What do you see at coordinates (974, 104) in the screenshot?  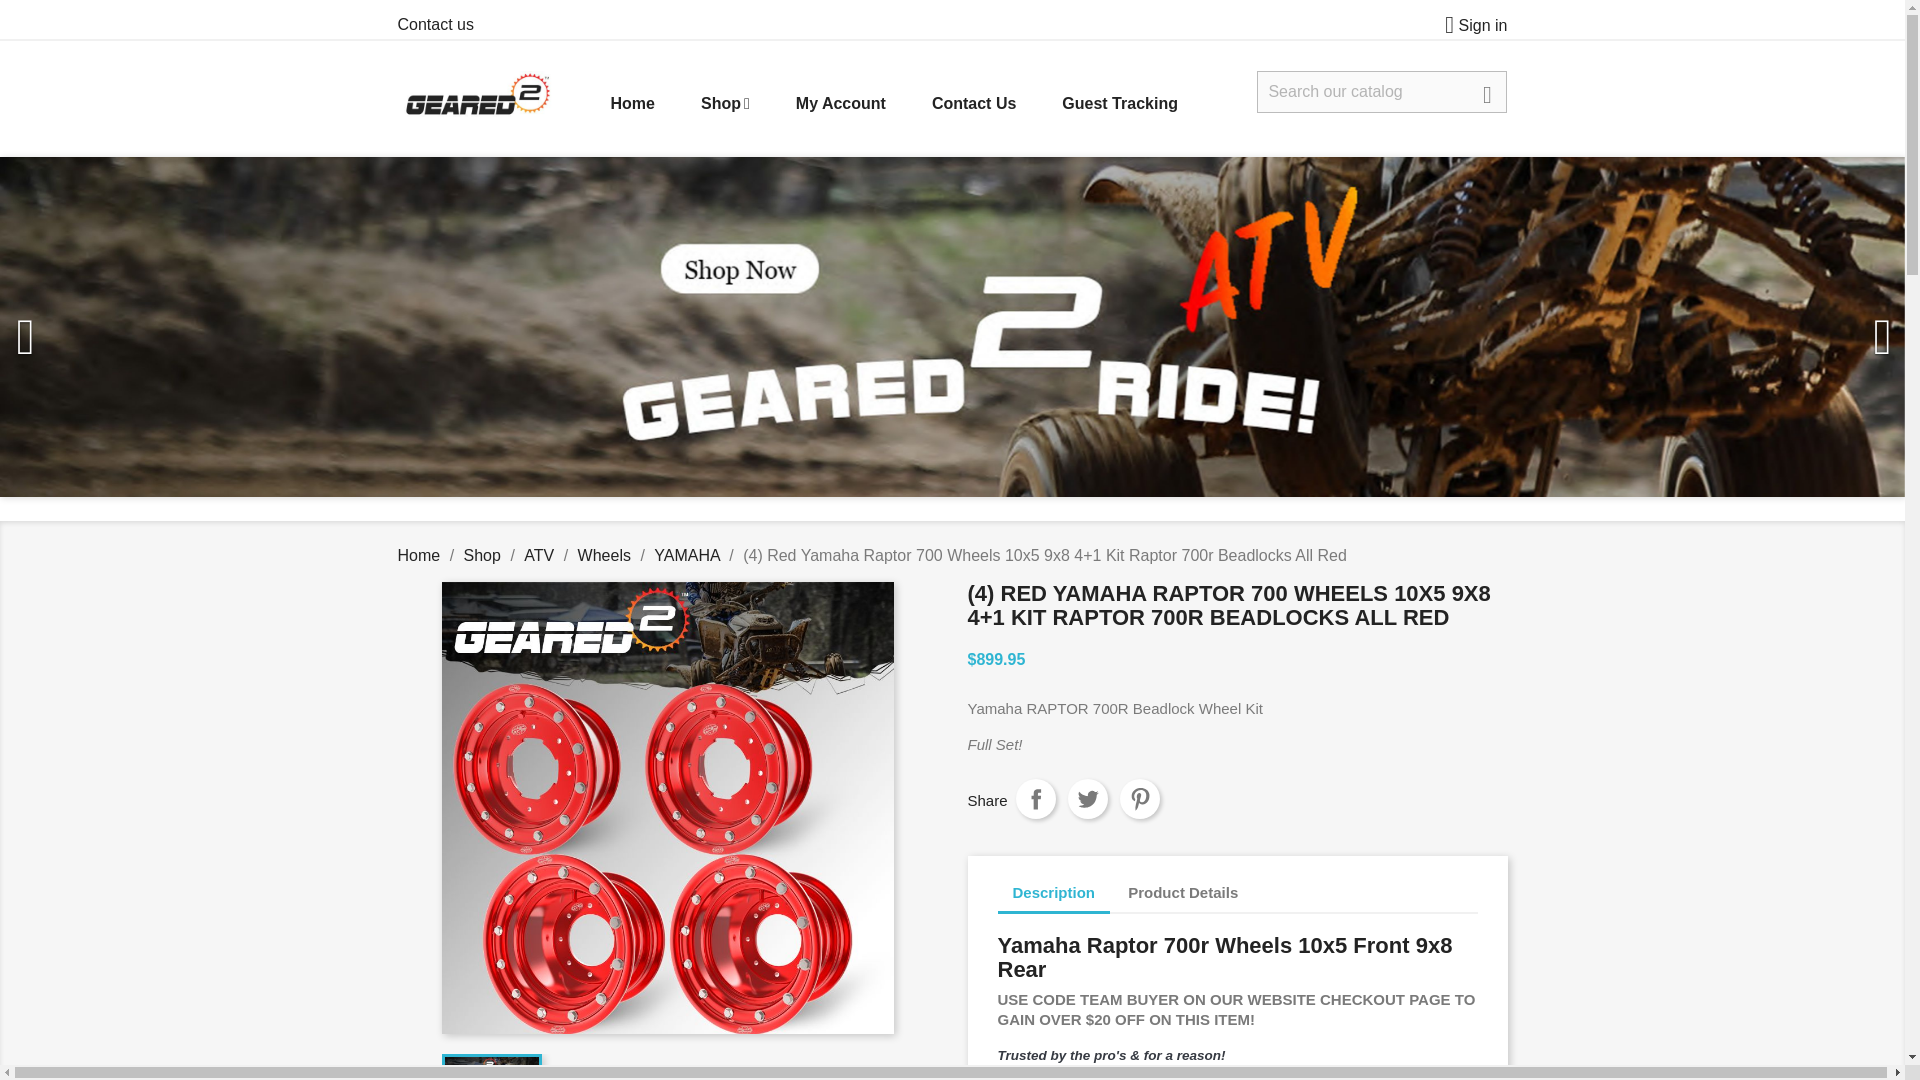 I see `Contact Us` at bounding box center [974, 104].